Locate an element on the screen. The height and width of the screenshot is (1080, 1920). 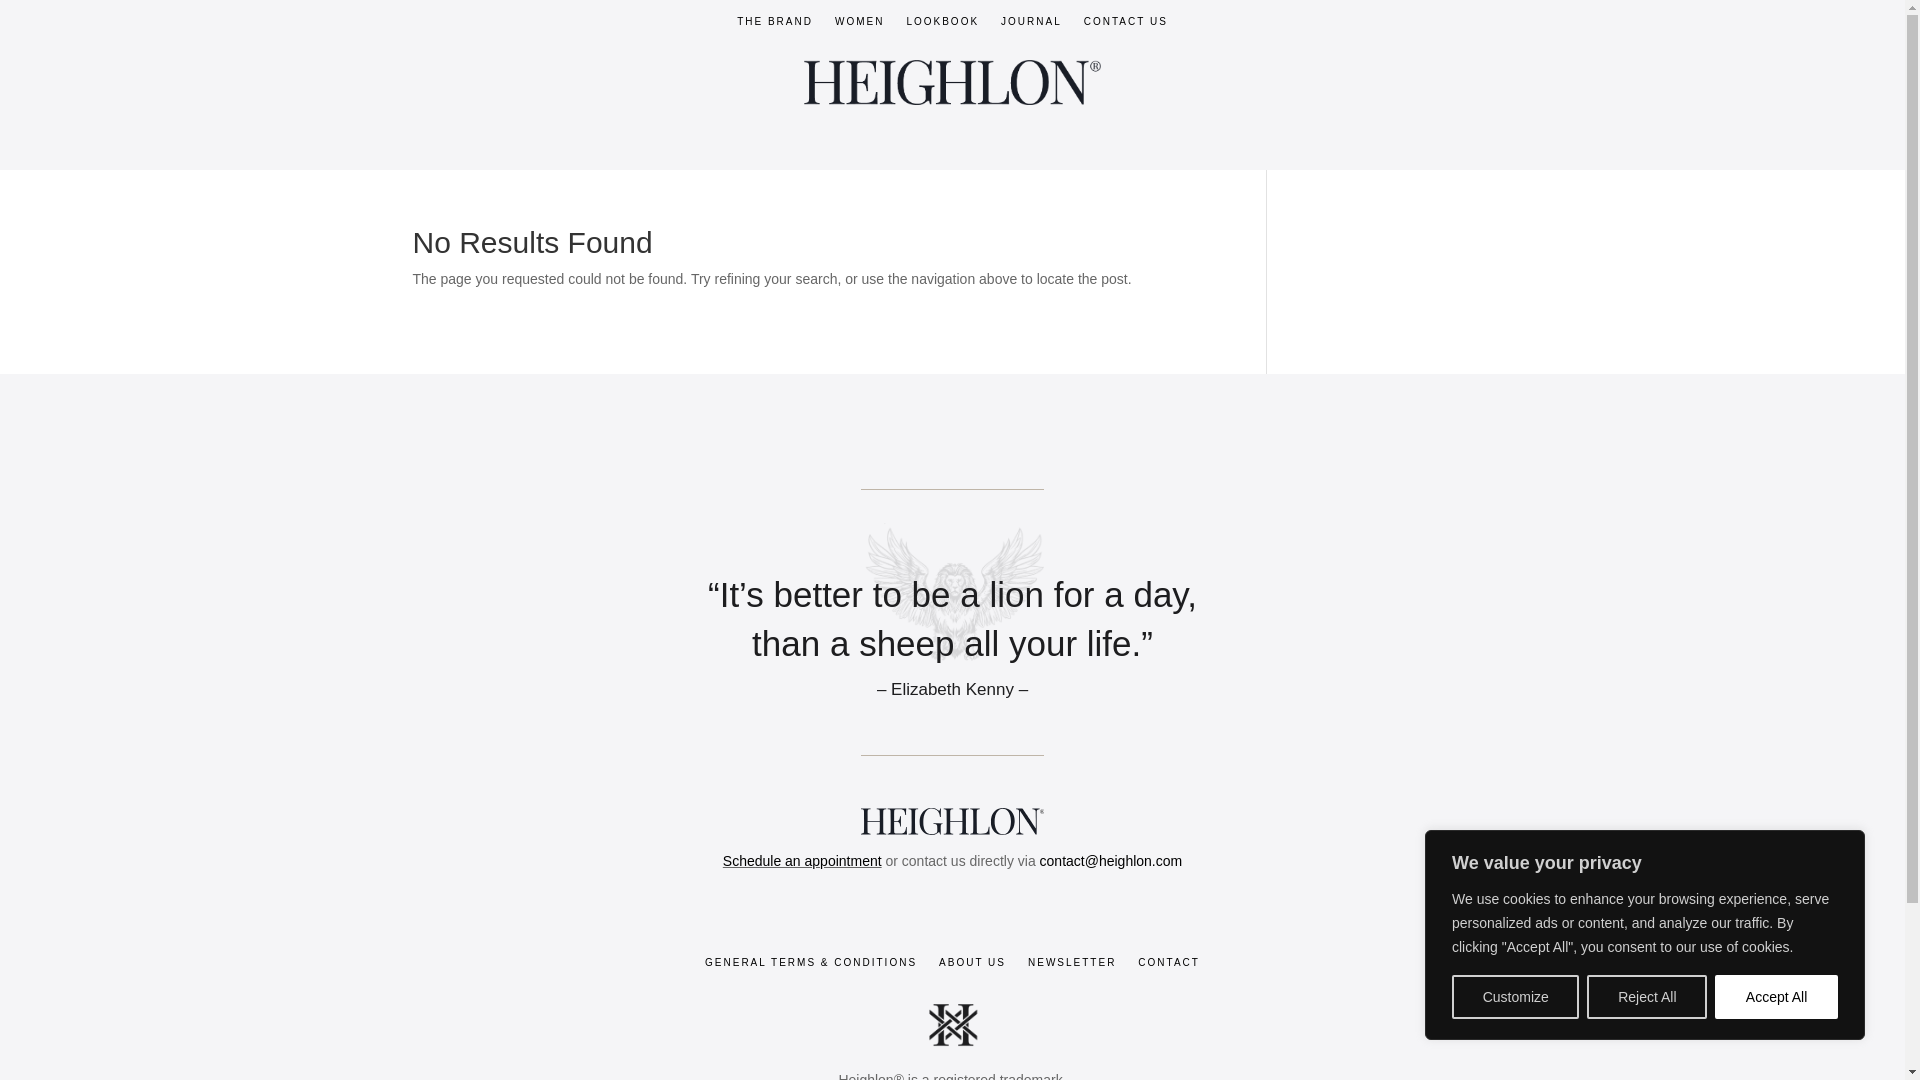
cropped-Heighlon-socialmedia-whitebg.jpg is located at coordinates (952, 1024).